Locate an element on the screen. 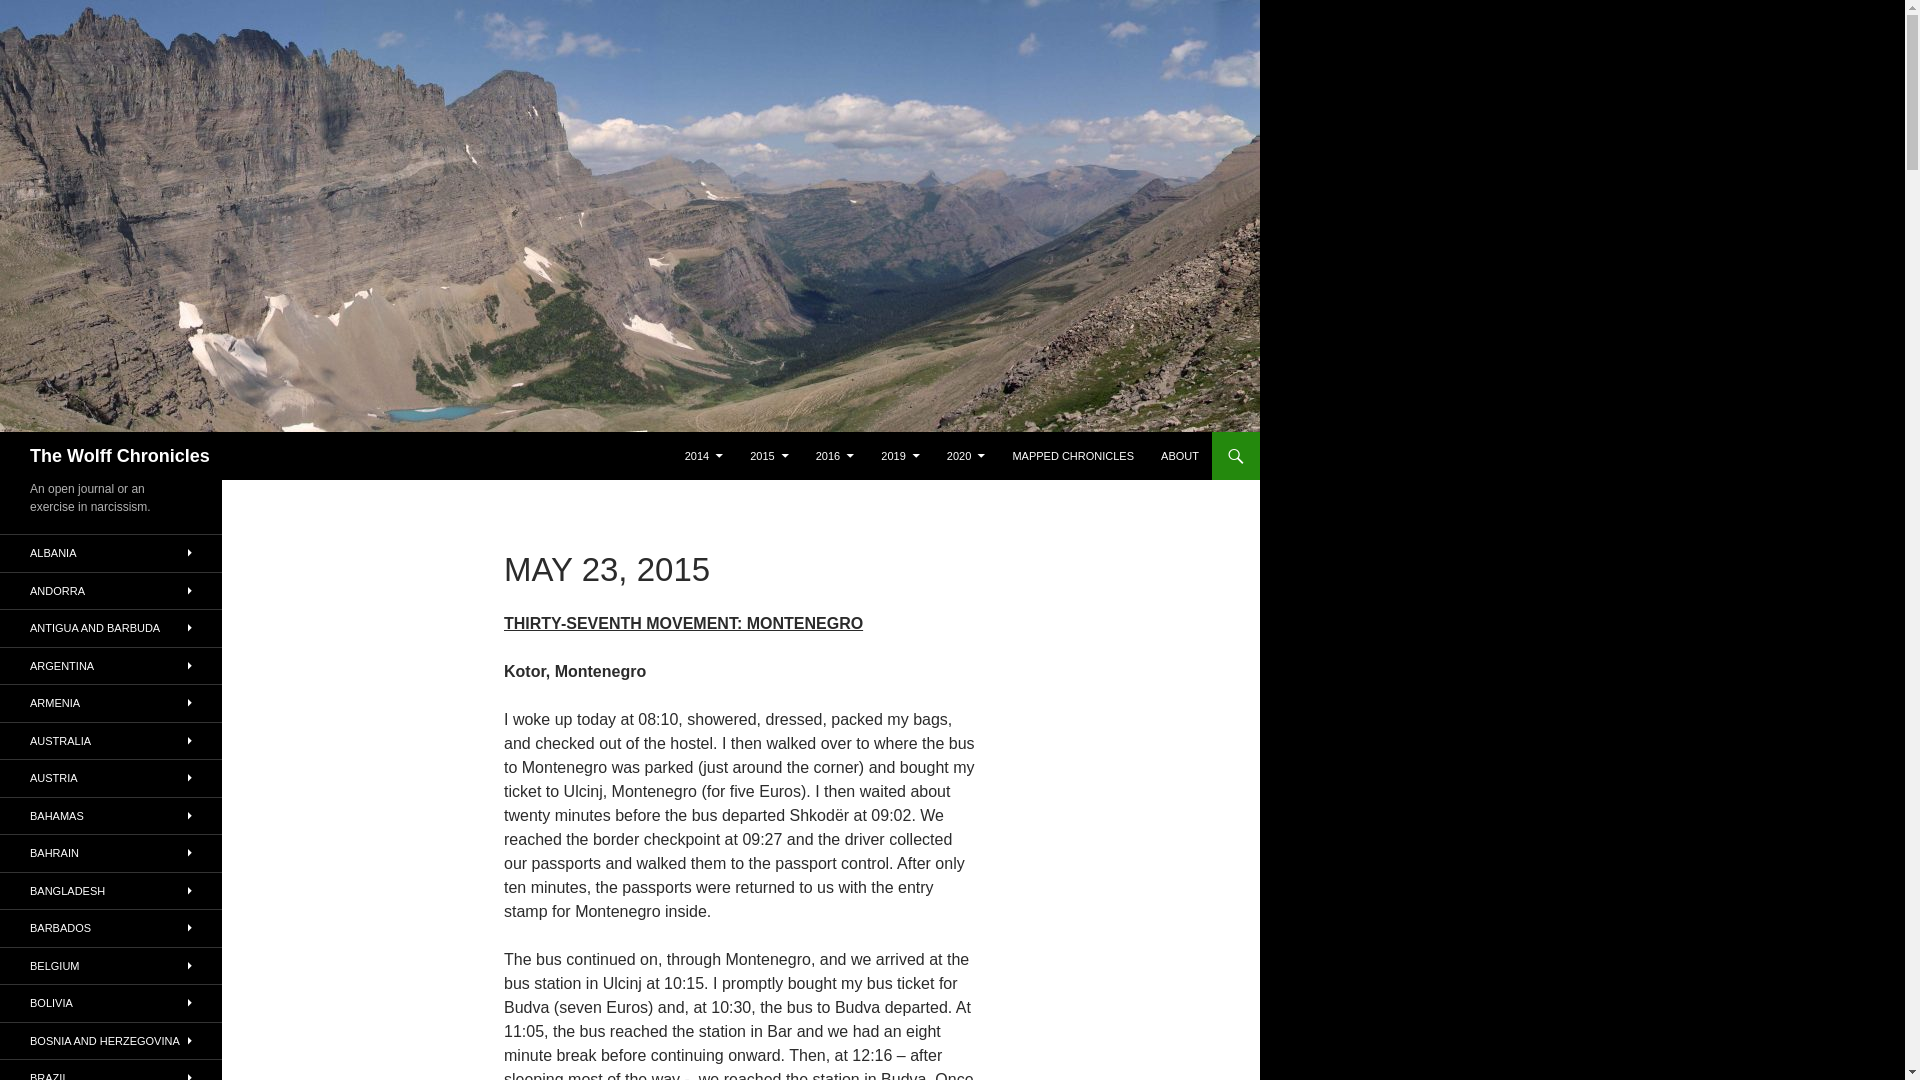 The height and width of the screenshot is (1080, 1920). 2014 is located at coordinates (704, 456).